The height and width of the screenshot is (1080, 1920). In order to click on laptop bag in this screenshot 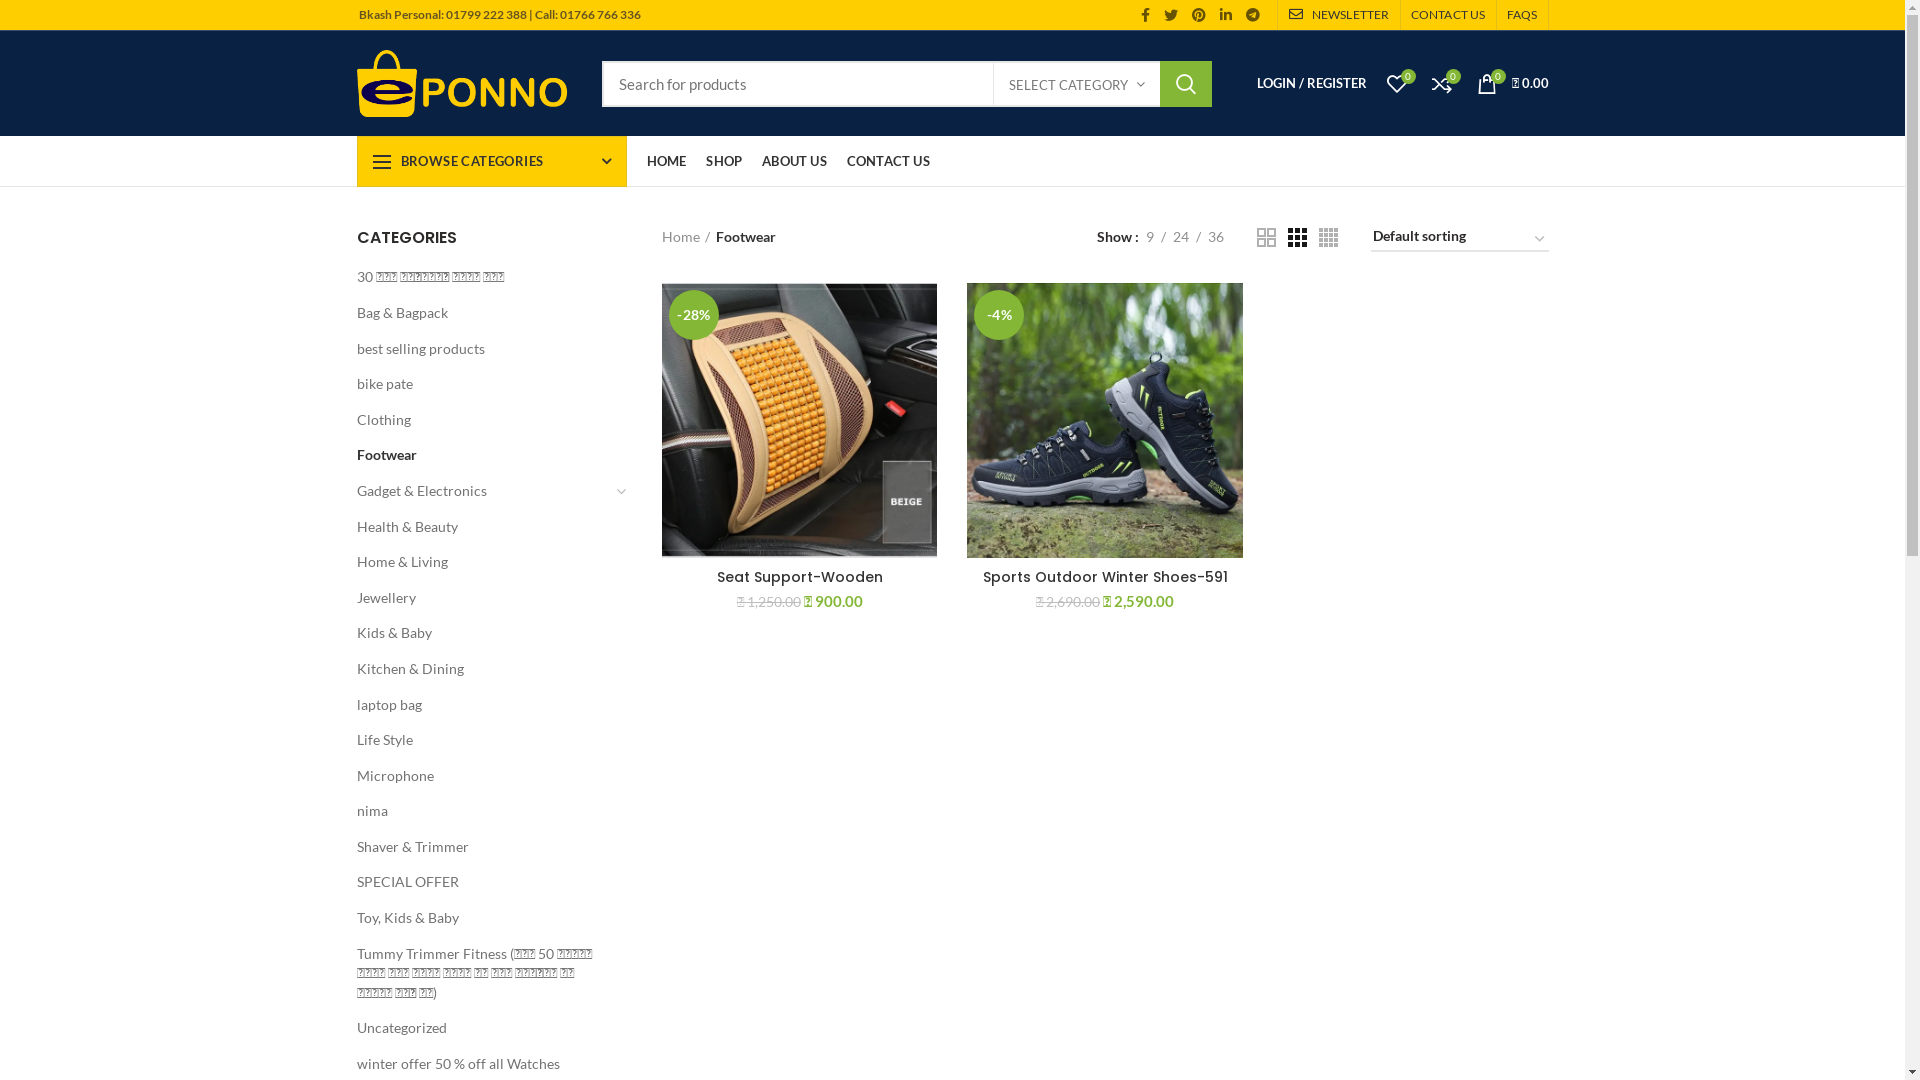, I will do `click(482, 705)`.